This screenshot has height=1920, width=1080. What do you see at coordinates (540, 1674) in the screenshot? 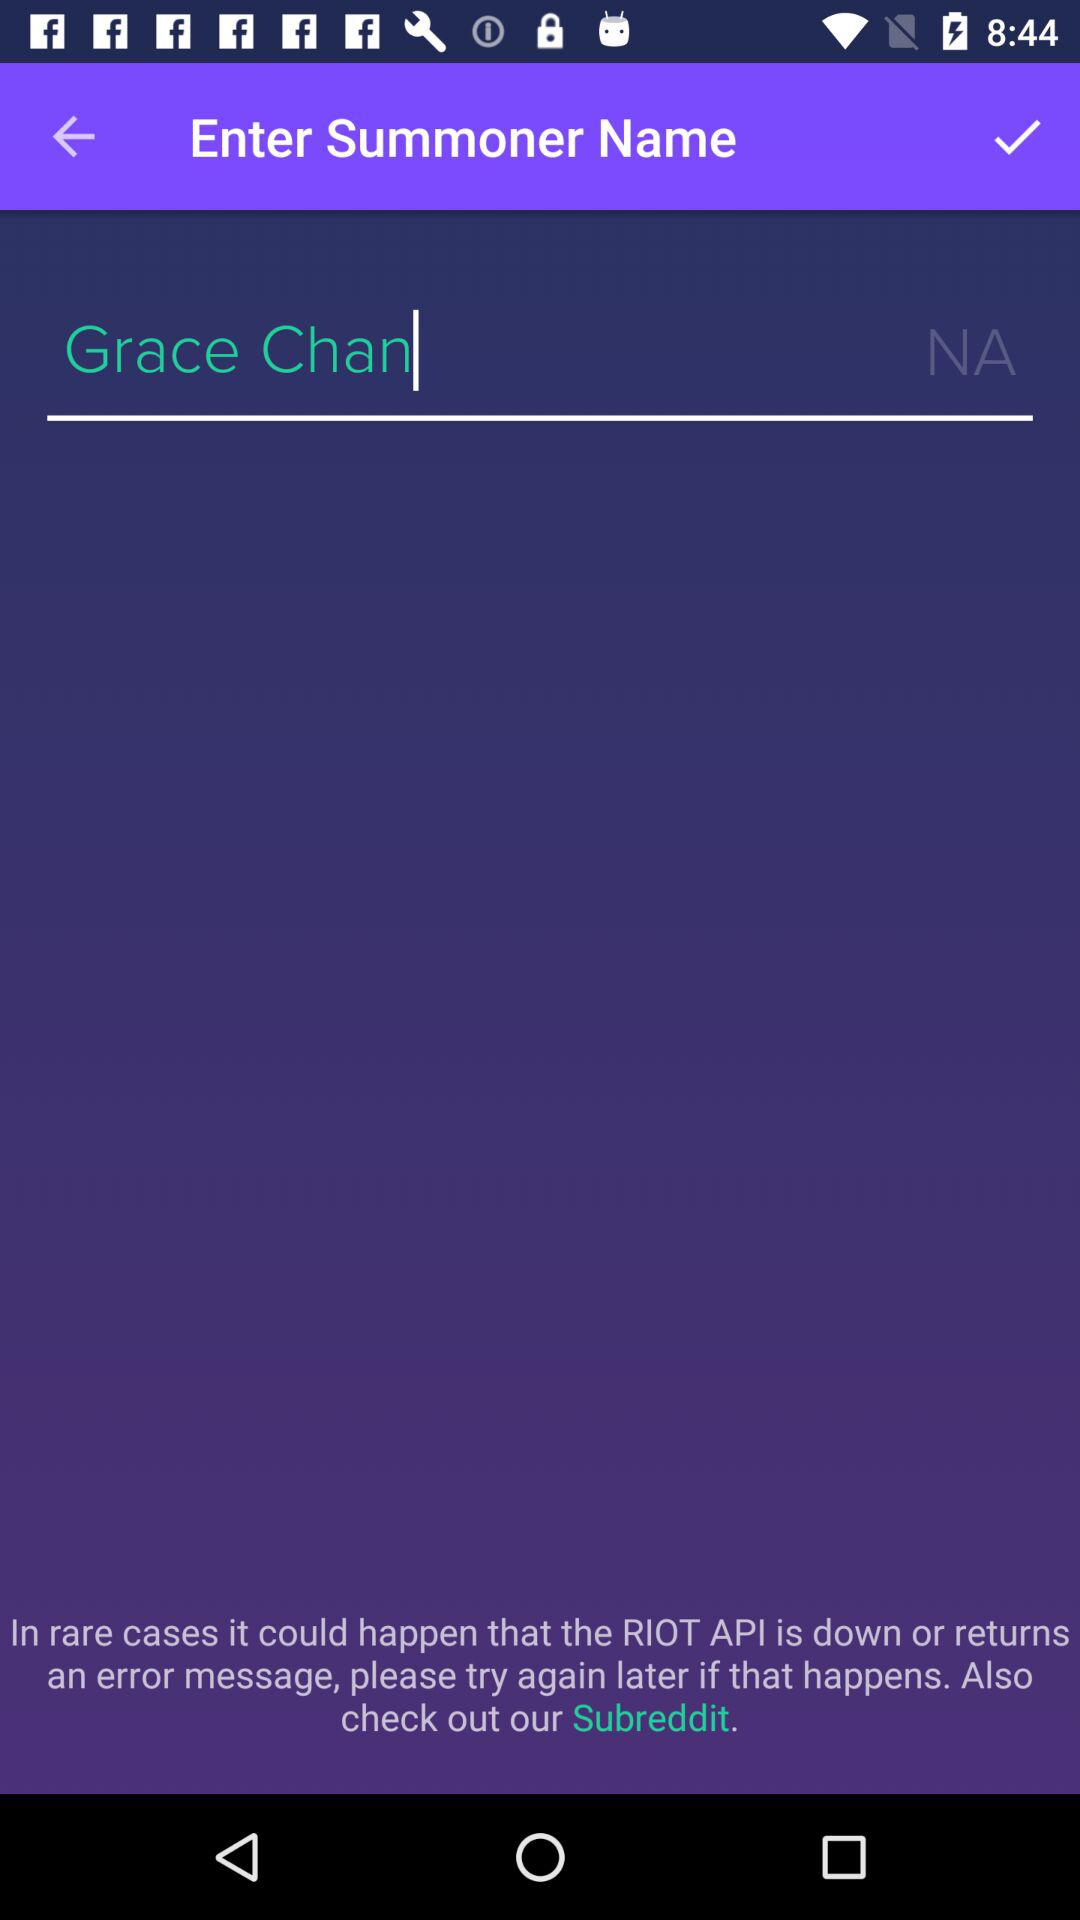
I see `choose the item below grace chan item` at bounding box center [540, 1674].